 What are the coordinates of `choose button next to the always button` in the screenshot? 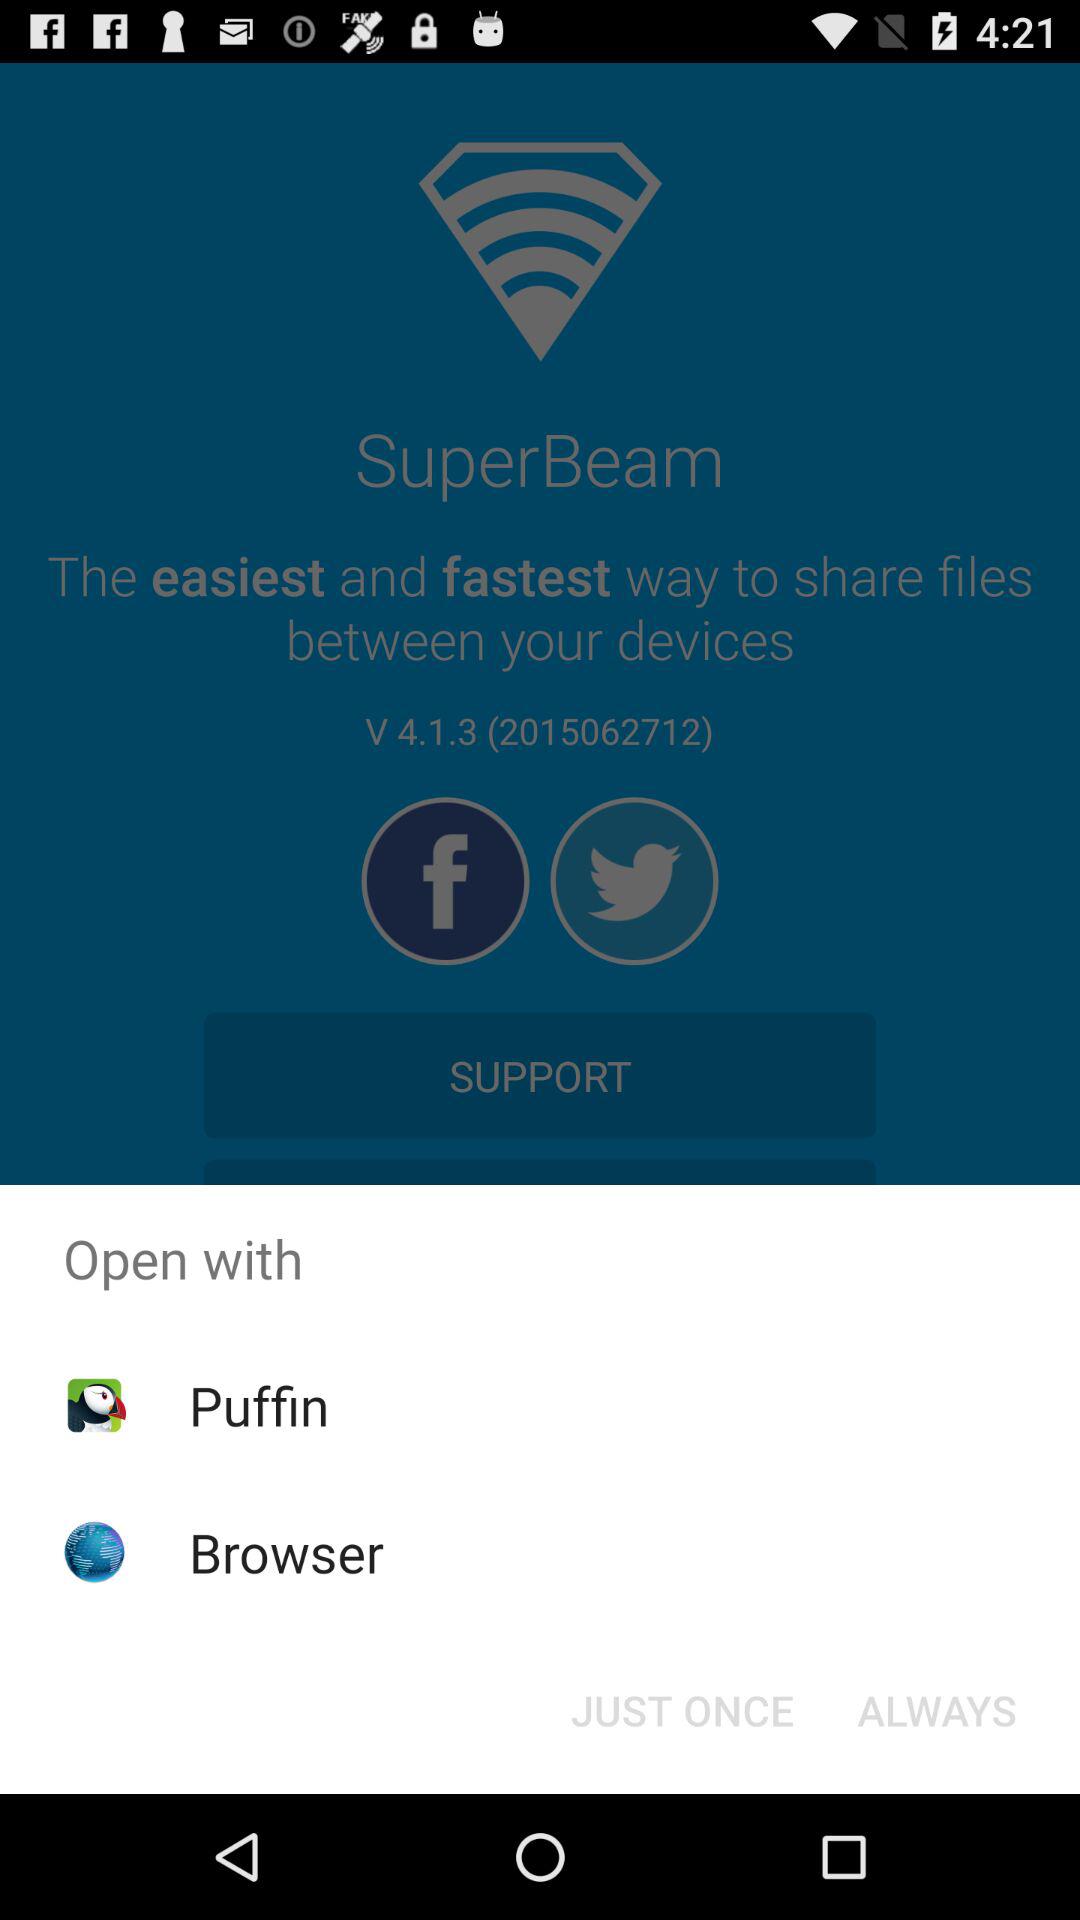 It's located at (682, 1710).